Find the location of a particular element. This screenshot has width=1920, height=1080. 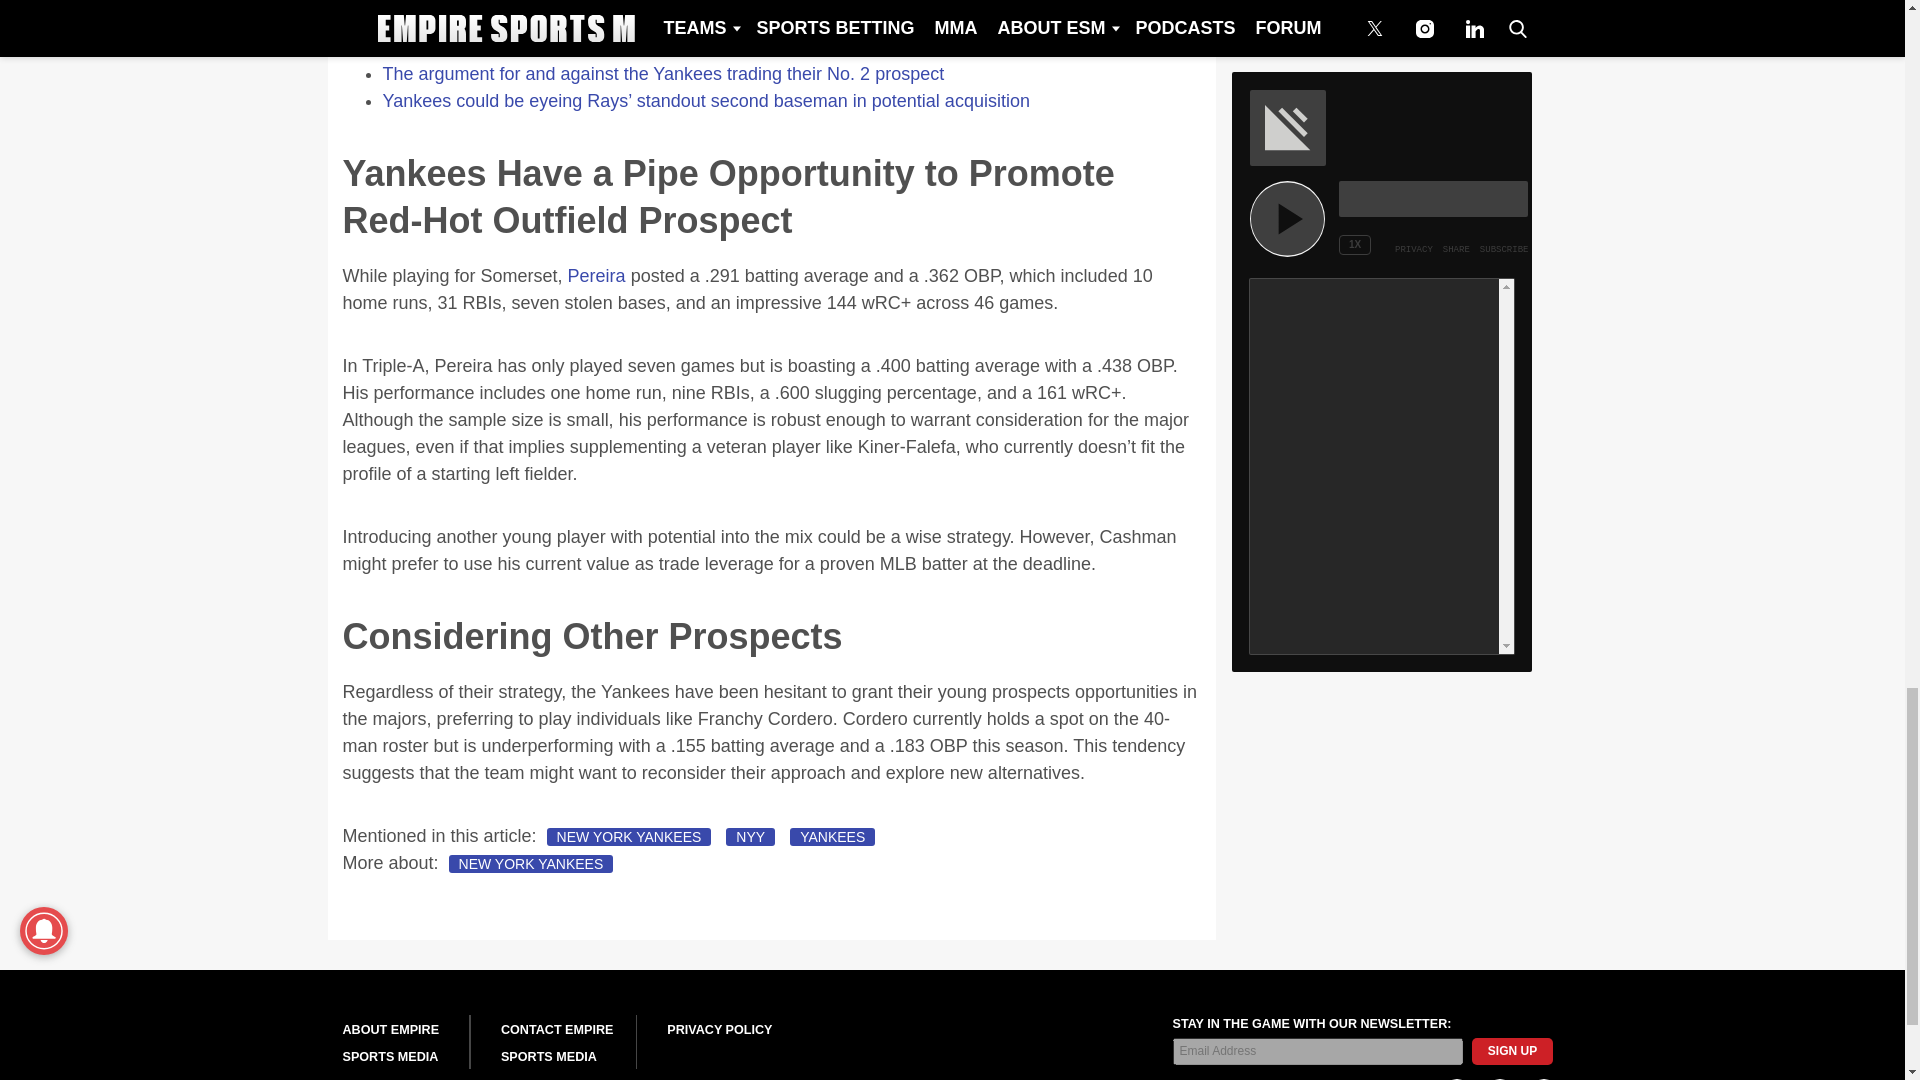

NEW YORK YANKEES is located at coordinates (532, 864).